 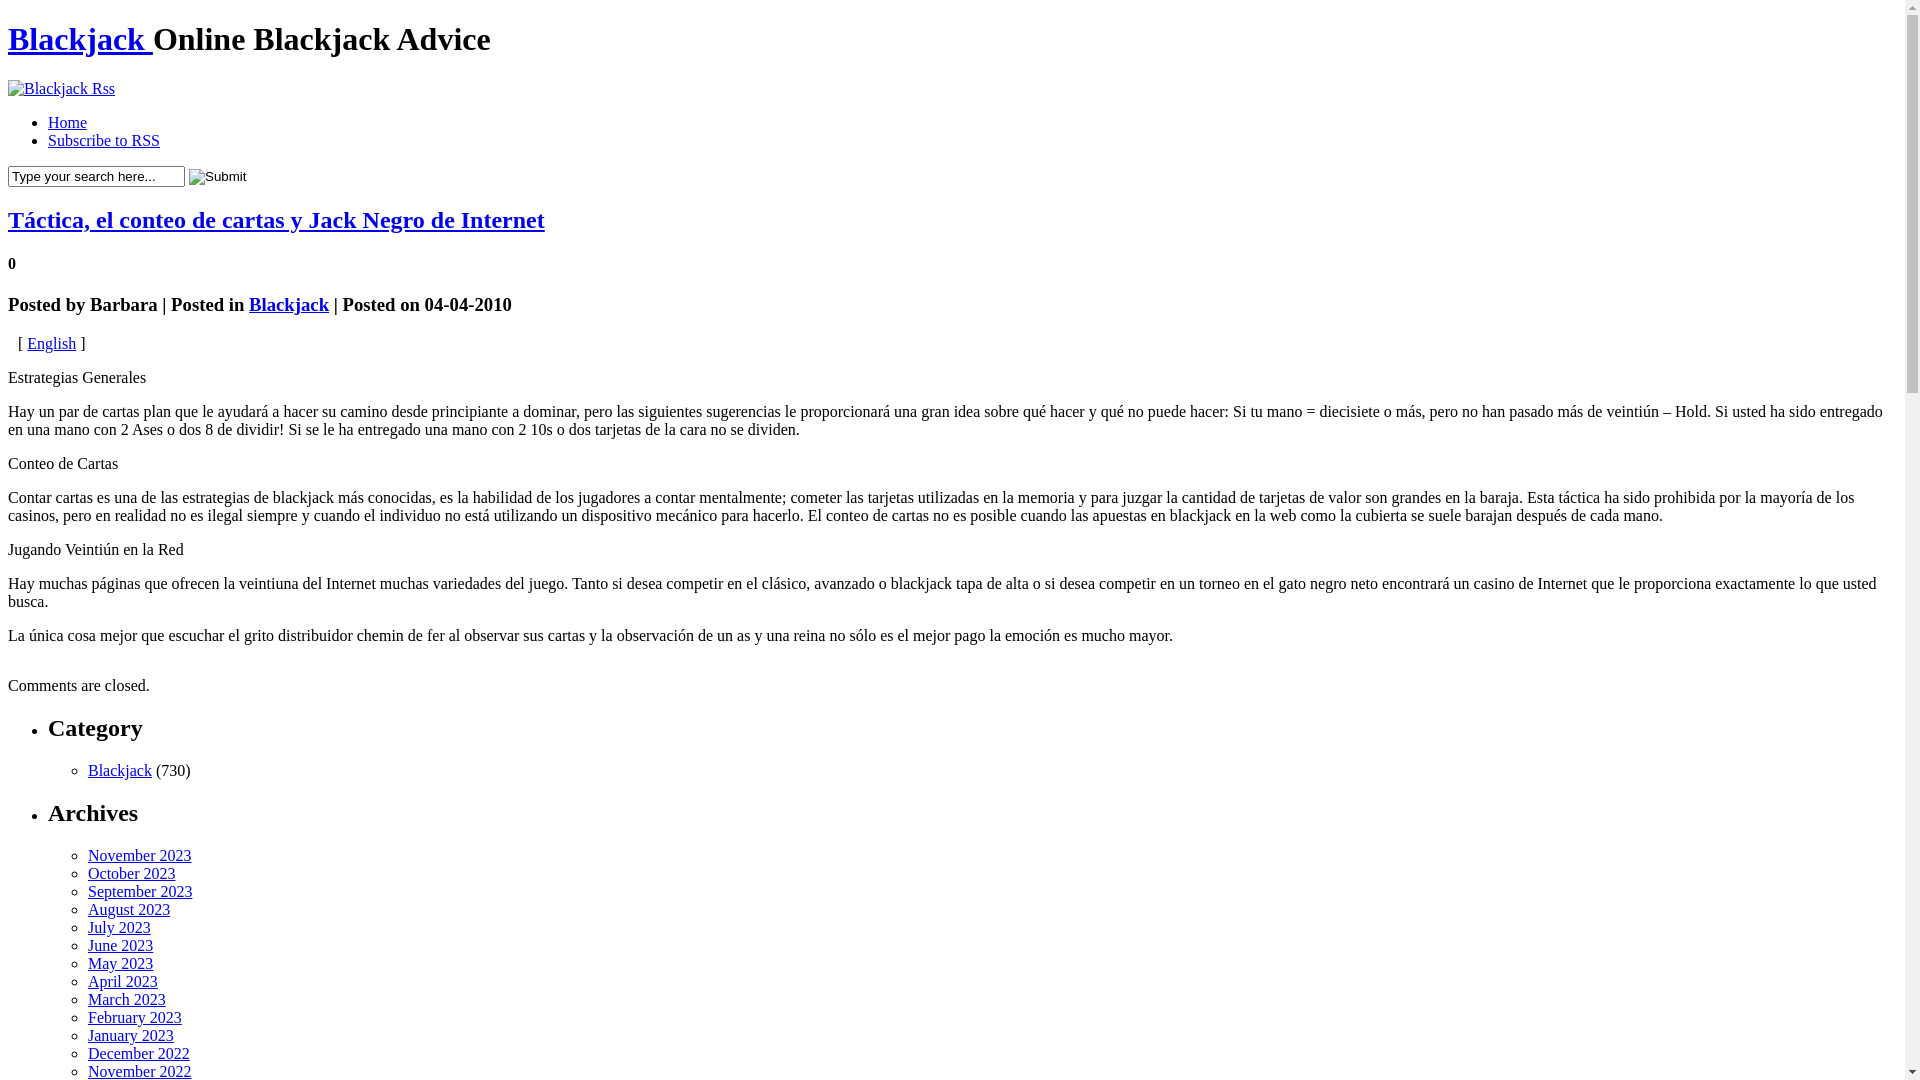 What do you see at coordinates (68, 122) in the screenshot?
I see `Home` at bounding box center [68, 122].